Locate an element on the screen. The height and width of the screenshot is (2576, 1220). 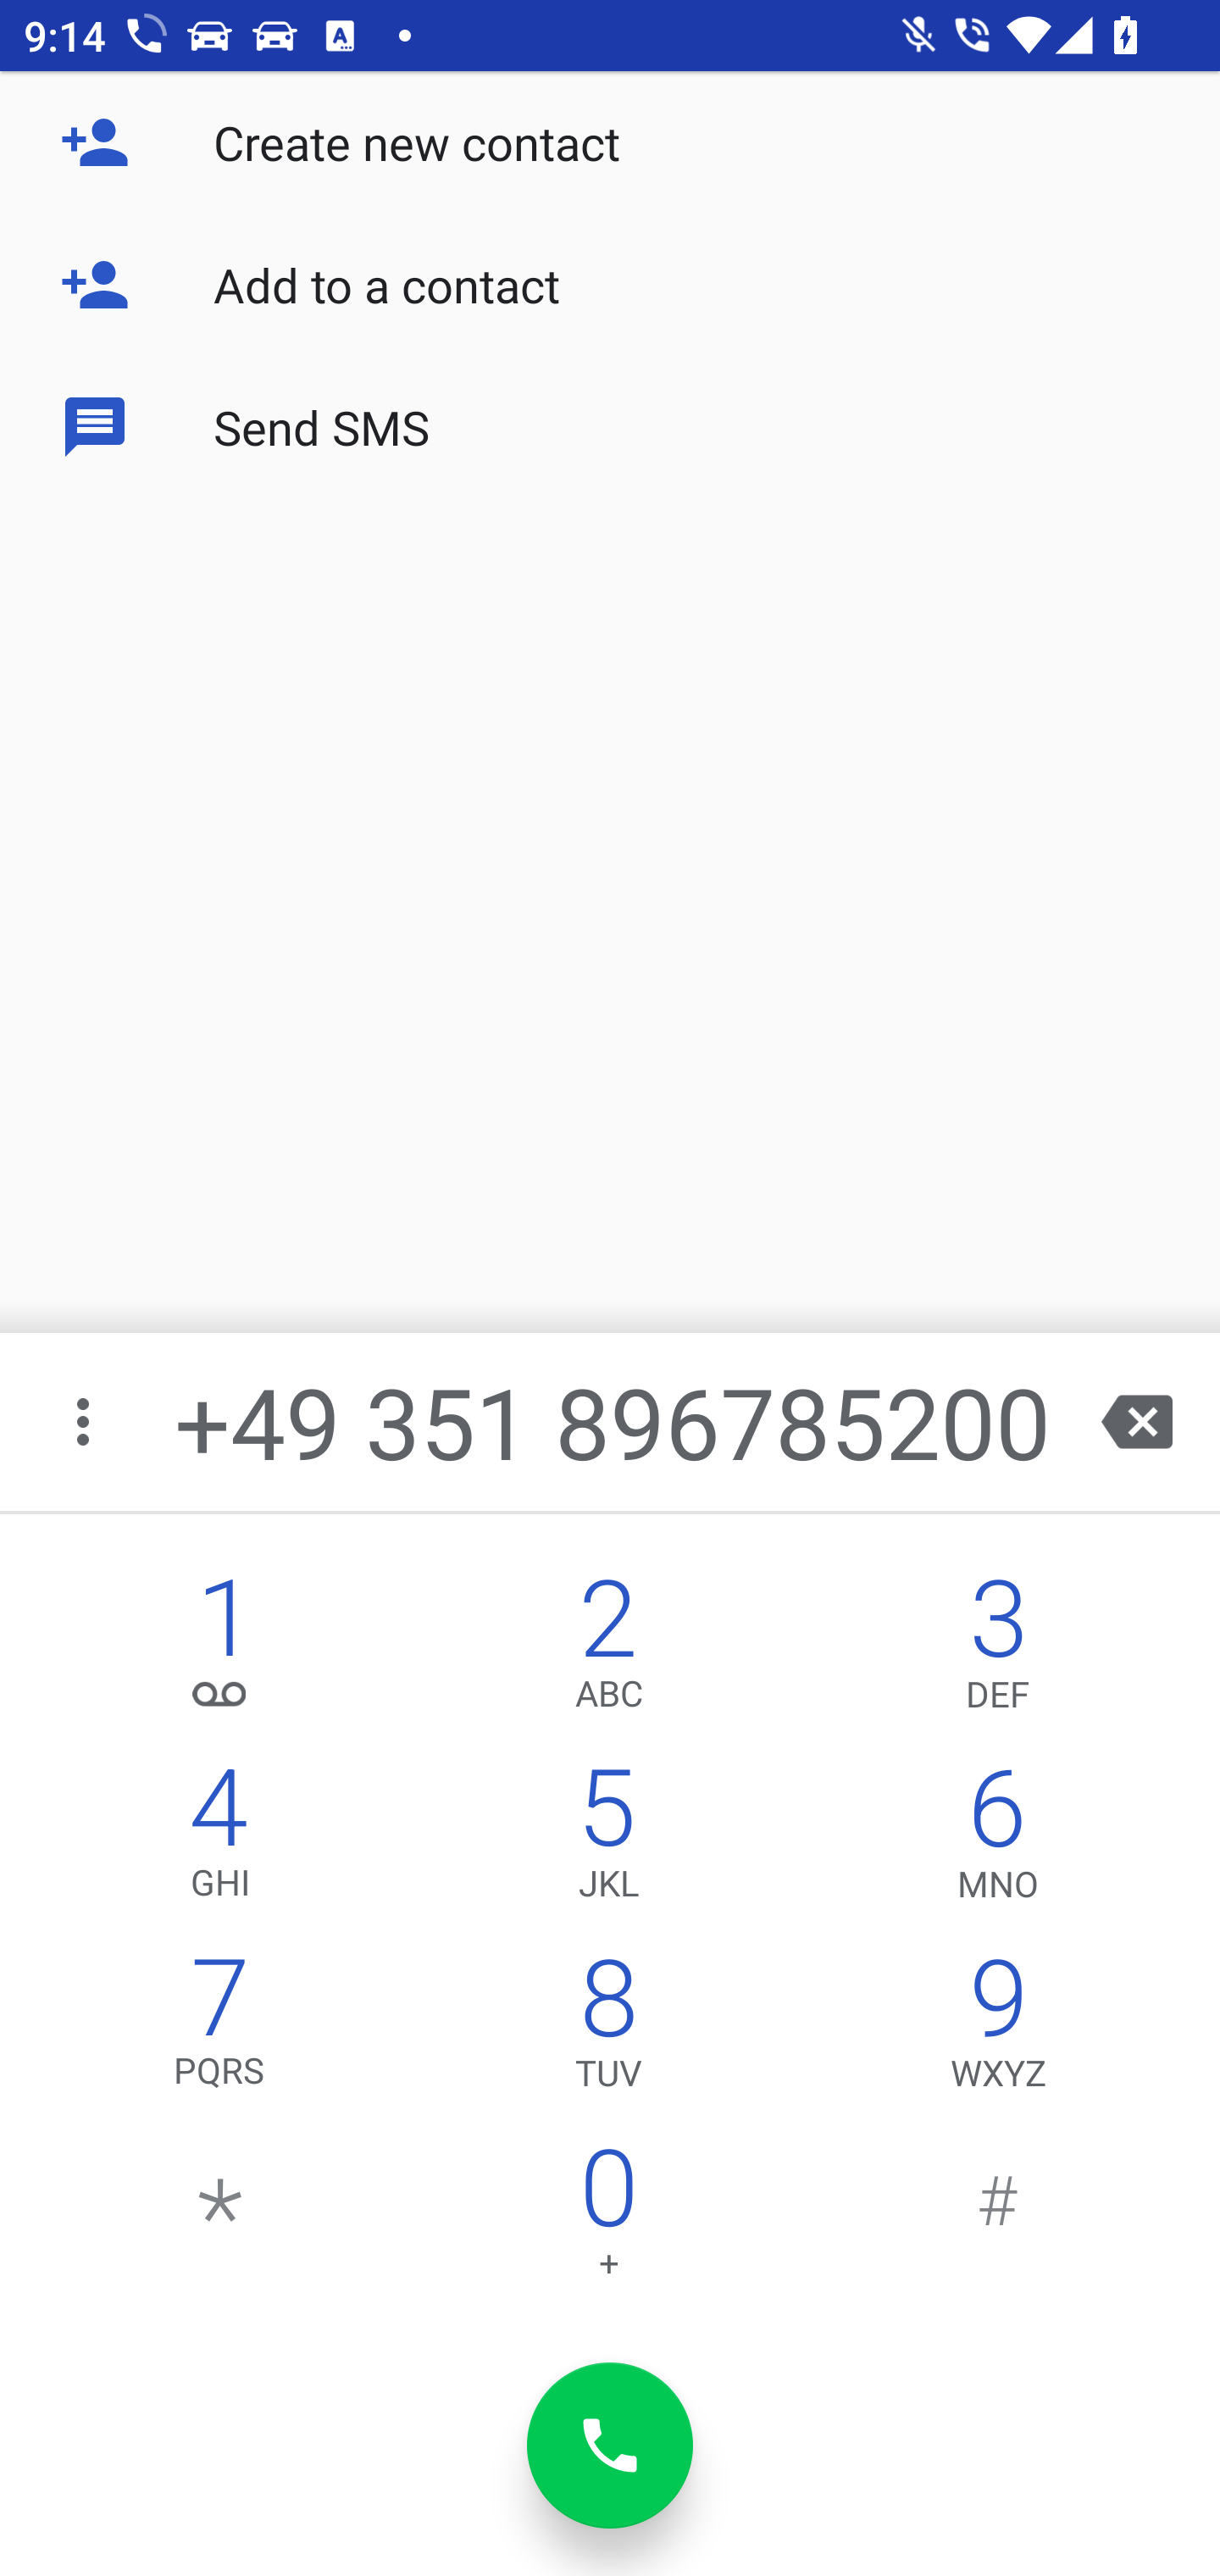
# is located at coordinates (998, 2220).